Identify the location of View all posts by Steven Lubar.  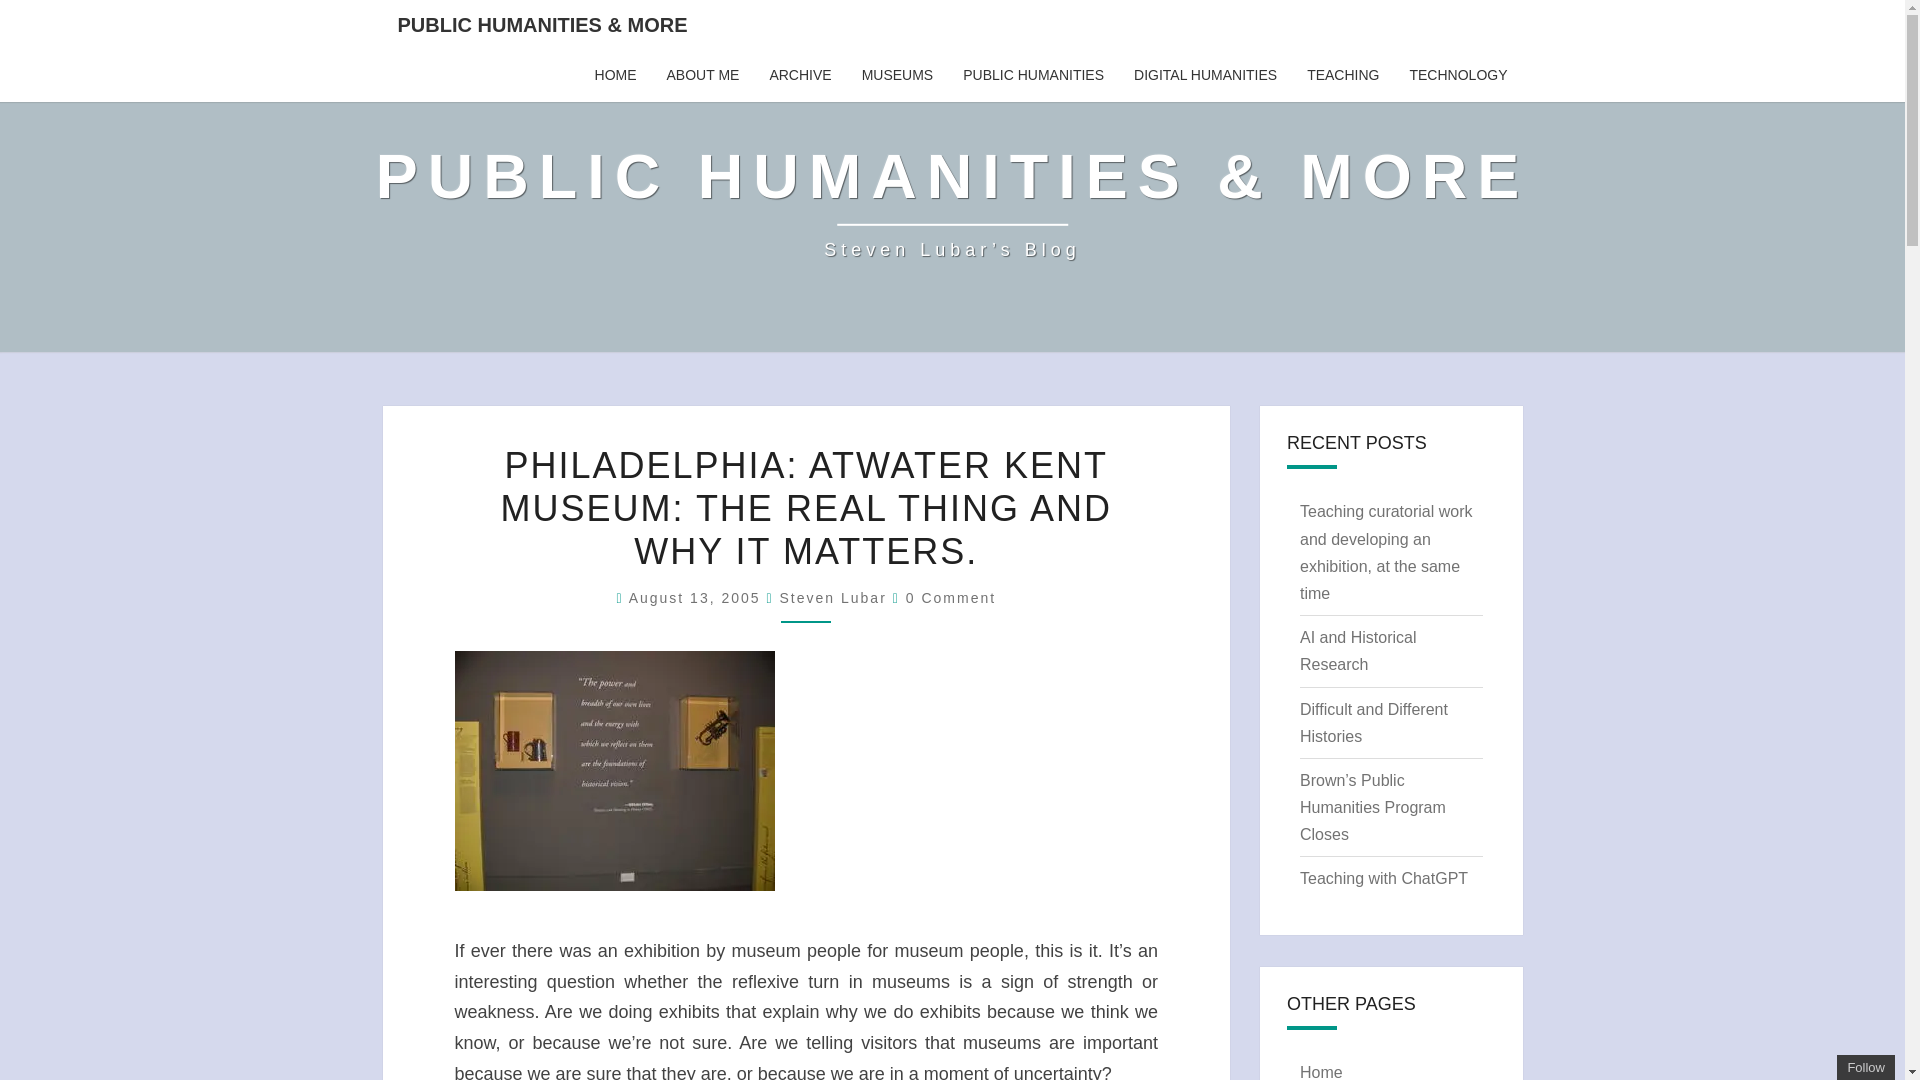
(833, 597).